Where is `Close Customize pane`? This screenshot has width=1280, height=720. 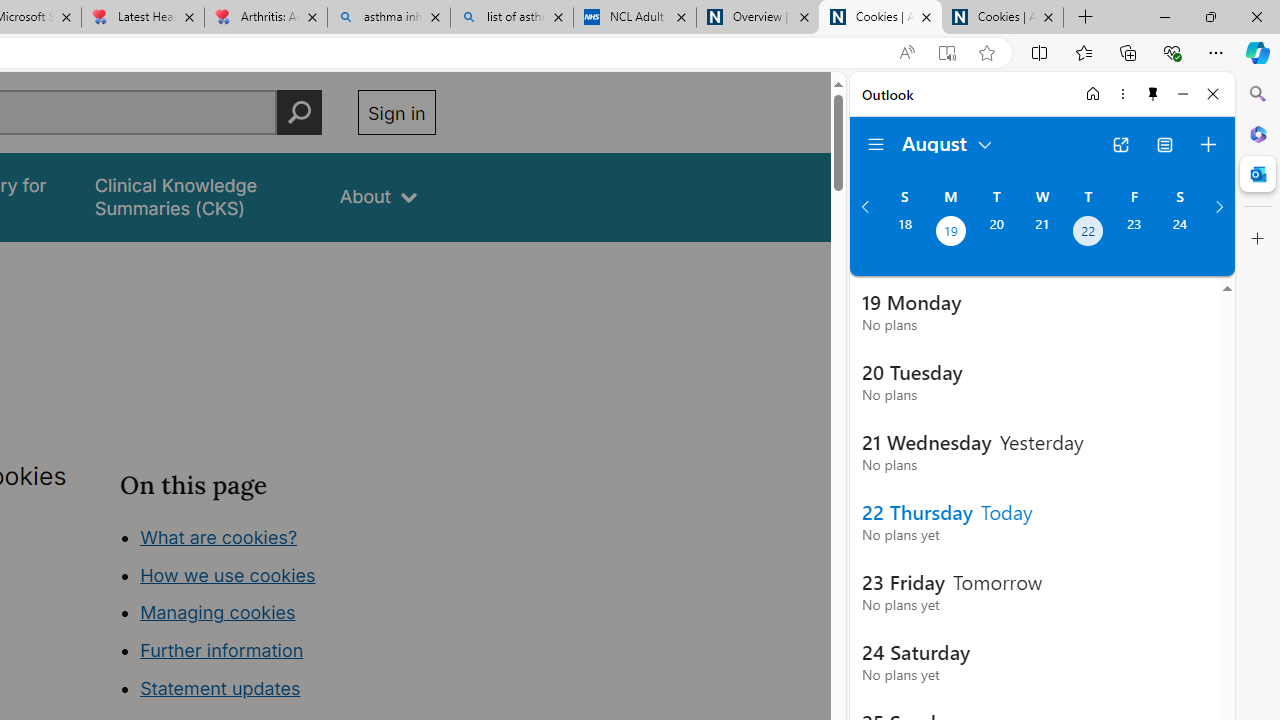
Close Customize pane is located at coordinates (1258, 239).